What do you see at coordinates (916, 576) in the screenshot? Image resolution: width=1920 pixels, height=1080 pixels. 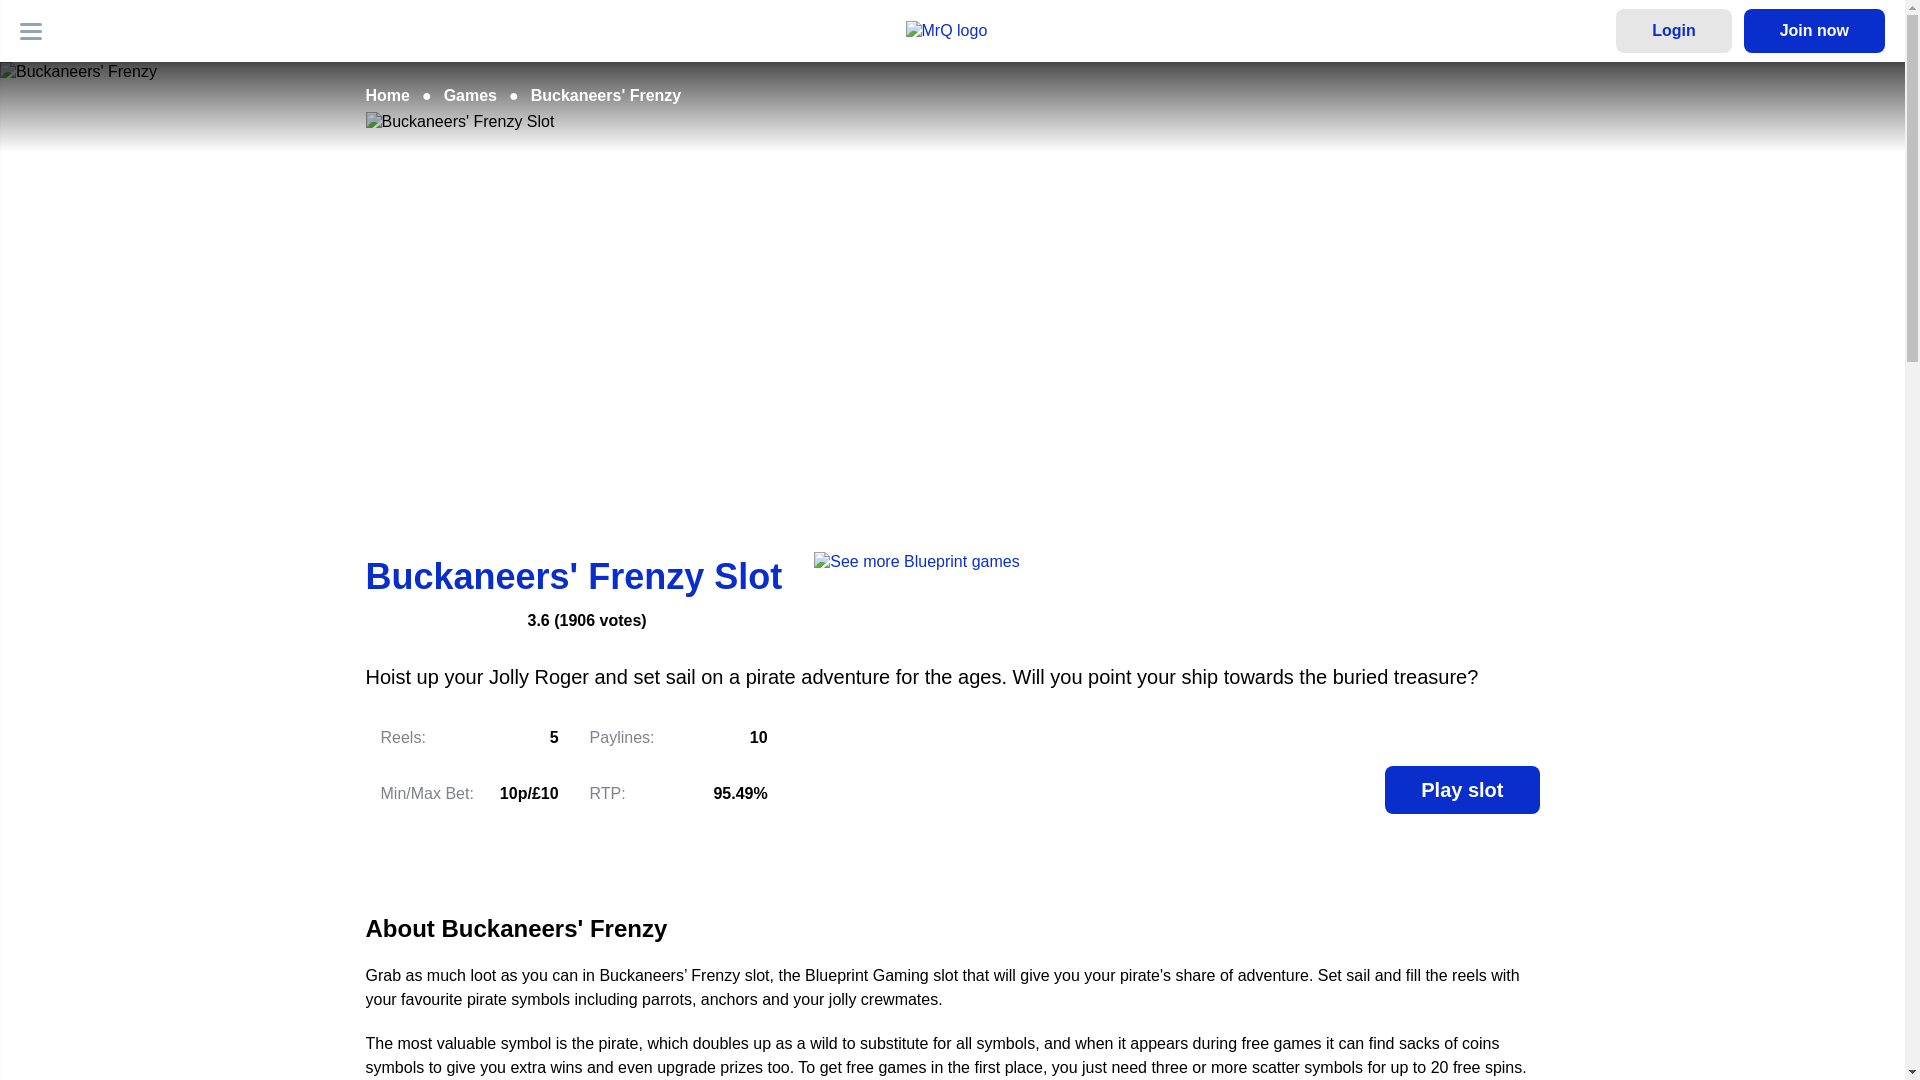 I see `See more Blueprint games` at bounding box center [916, 576].